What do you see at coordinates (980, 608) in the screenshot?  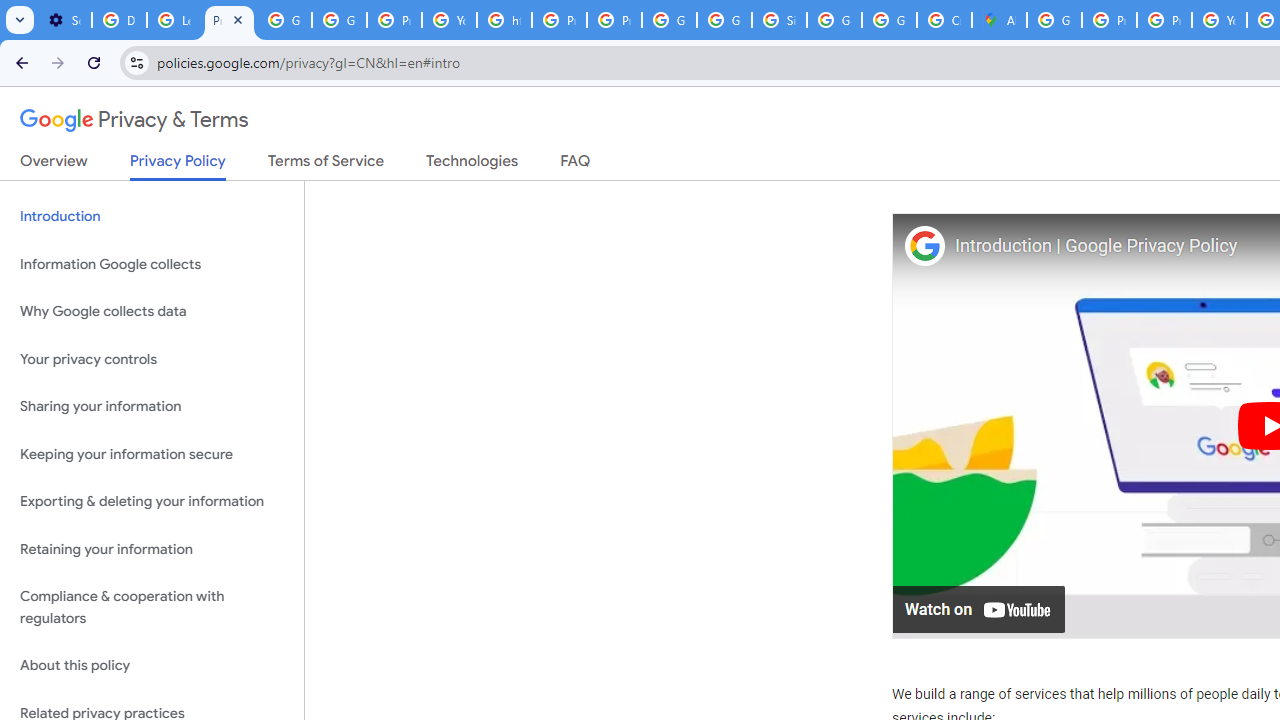 I see `Watch on YouTube` at bounding box center [980, 608].